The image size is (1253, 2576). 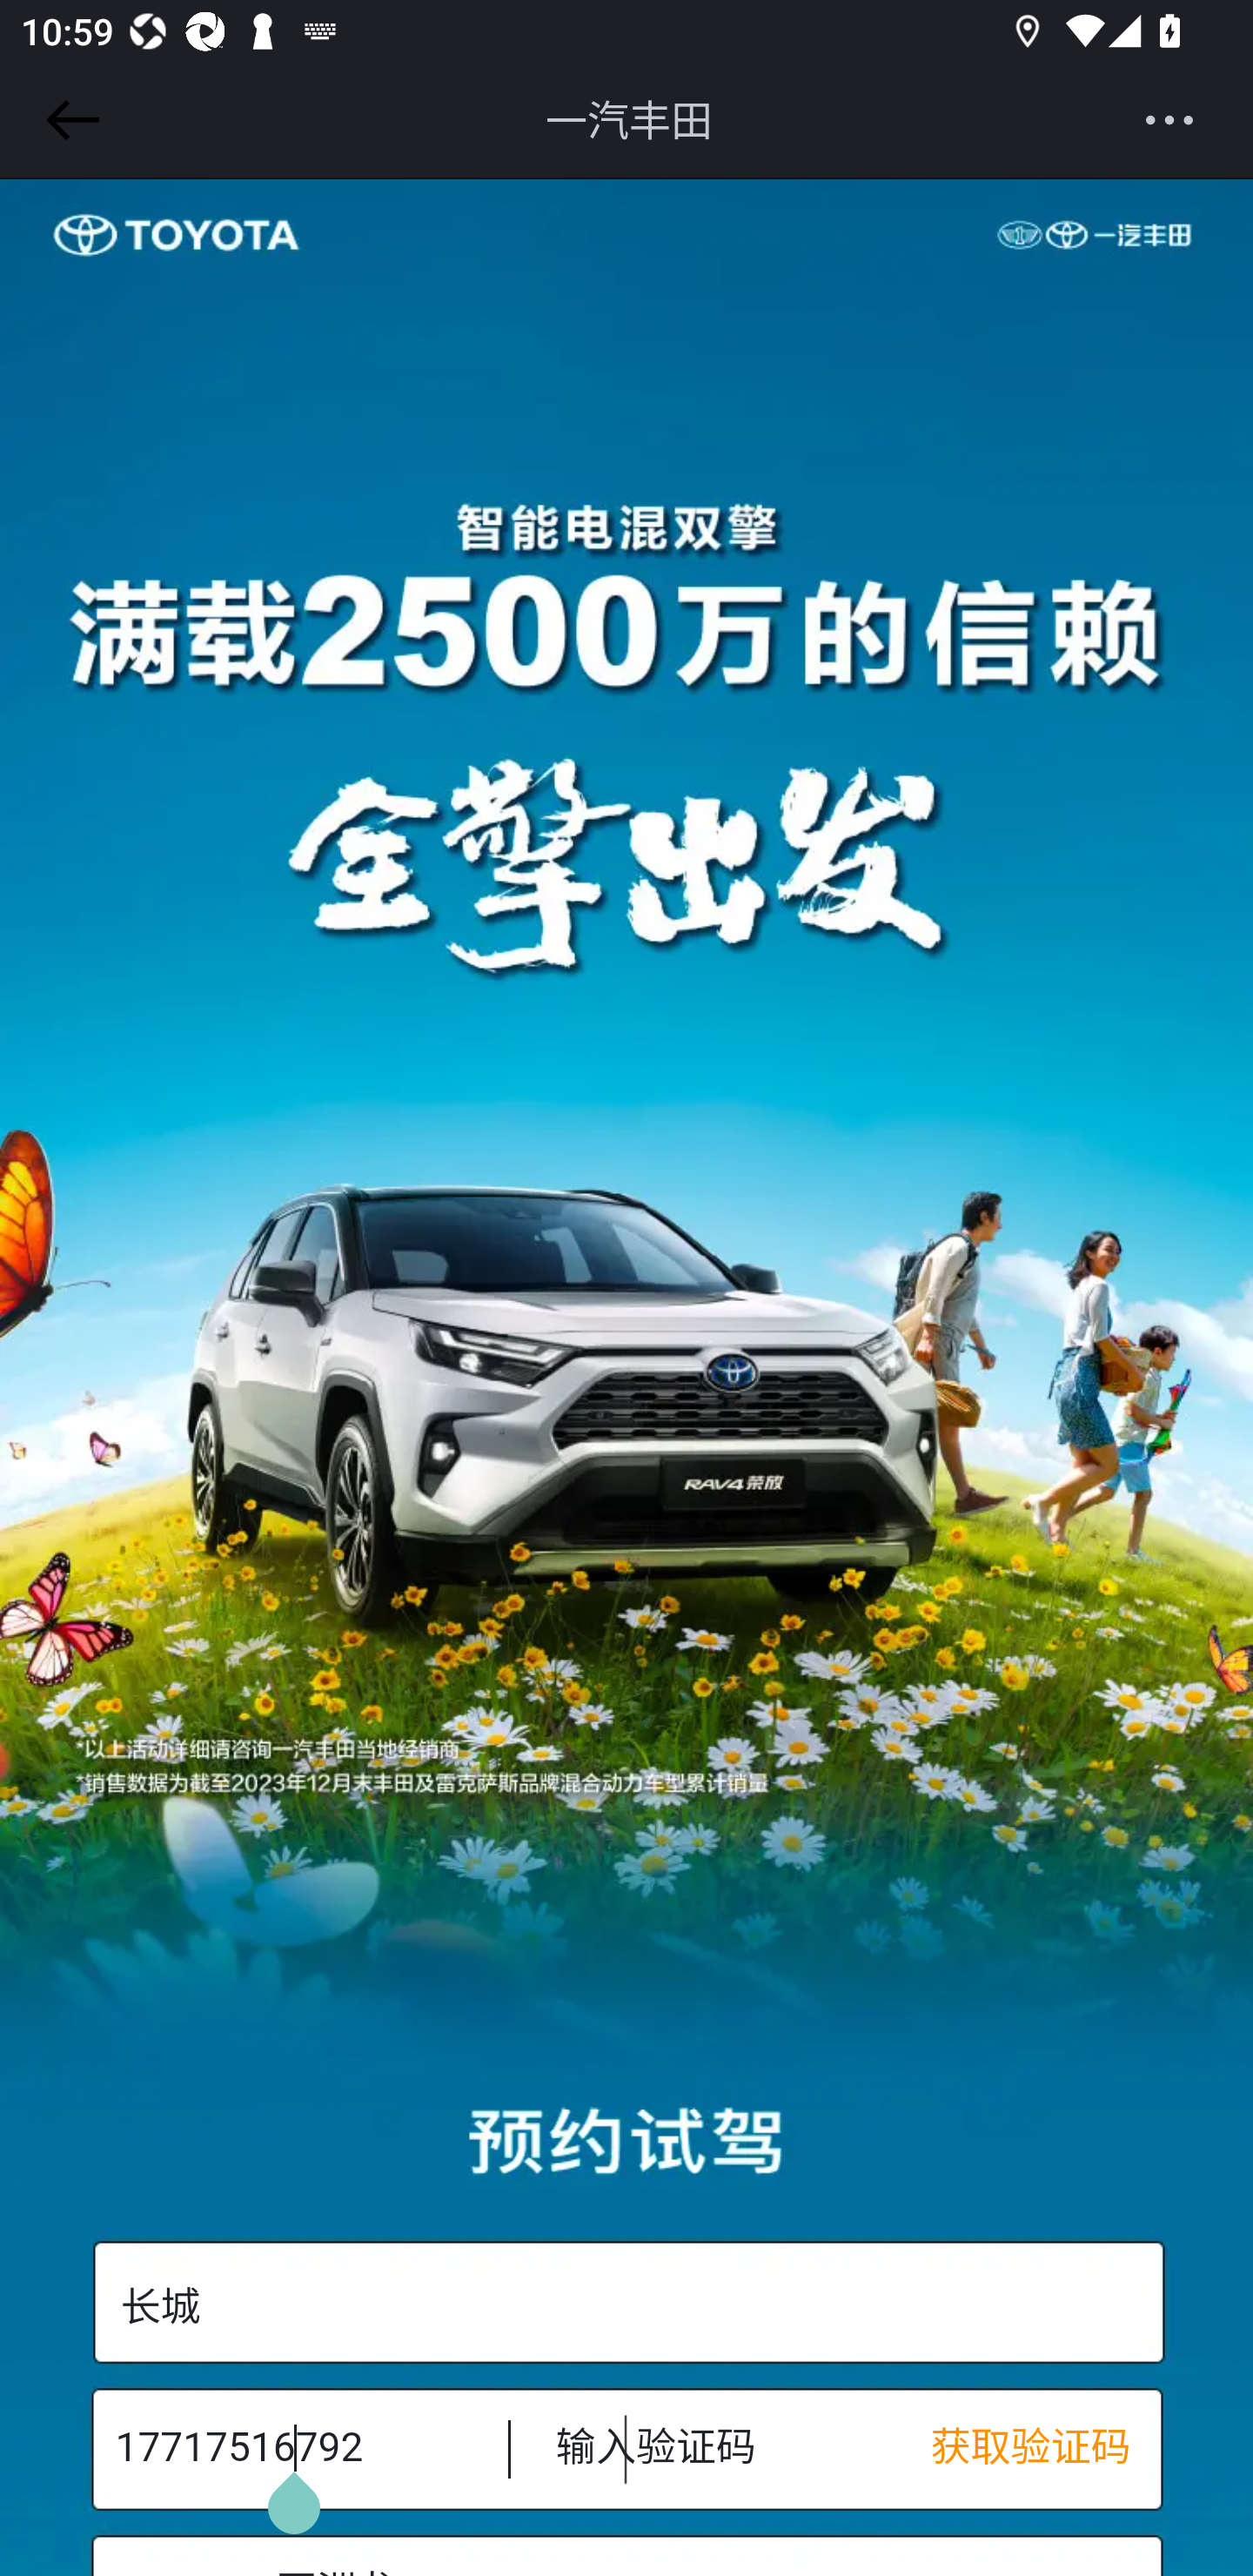 What do you see at coordinates (68, 120) in the screenshot?
I see `` at bounding box center [68, 120].